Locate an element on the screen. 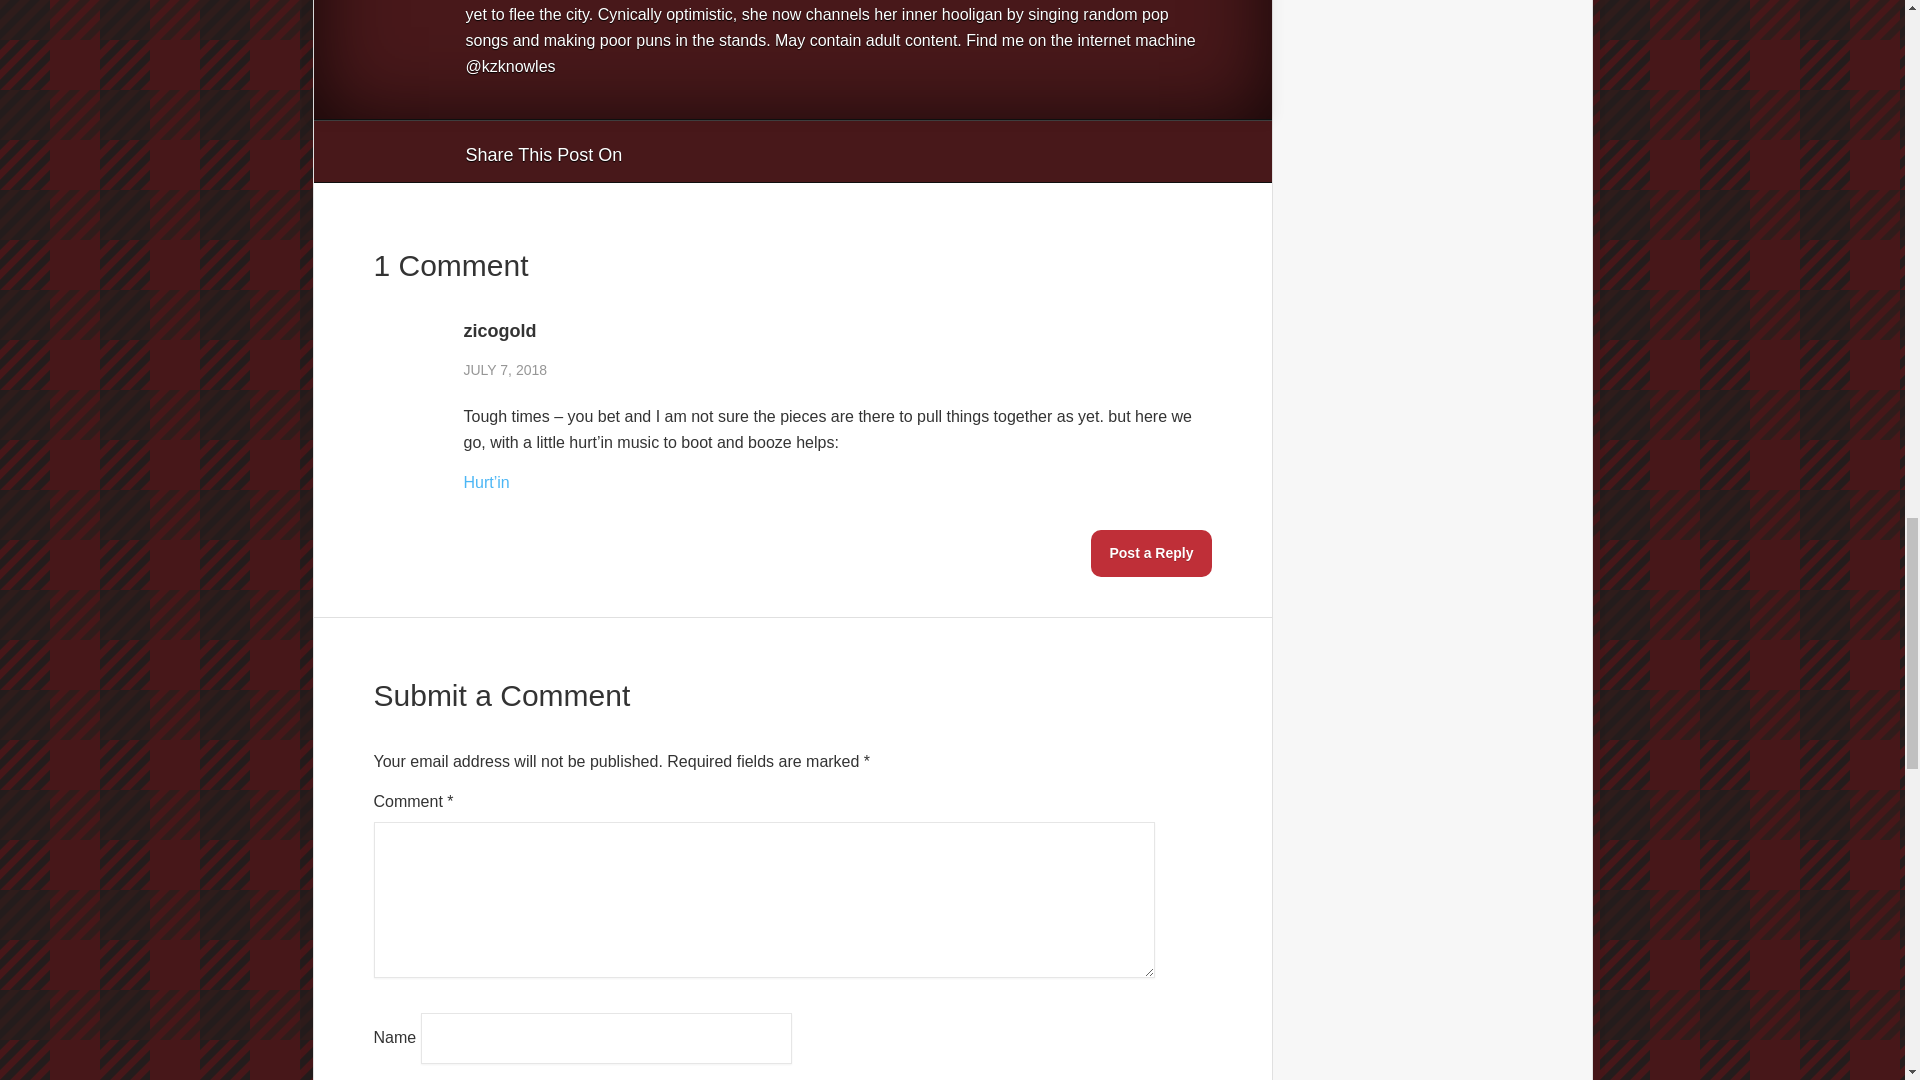  Twitter is located at coordinates (733, 152).